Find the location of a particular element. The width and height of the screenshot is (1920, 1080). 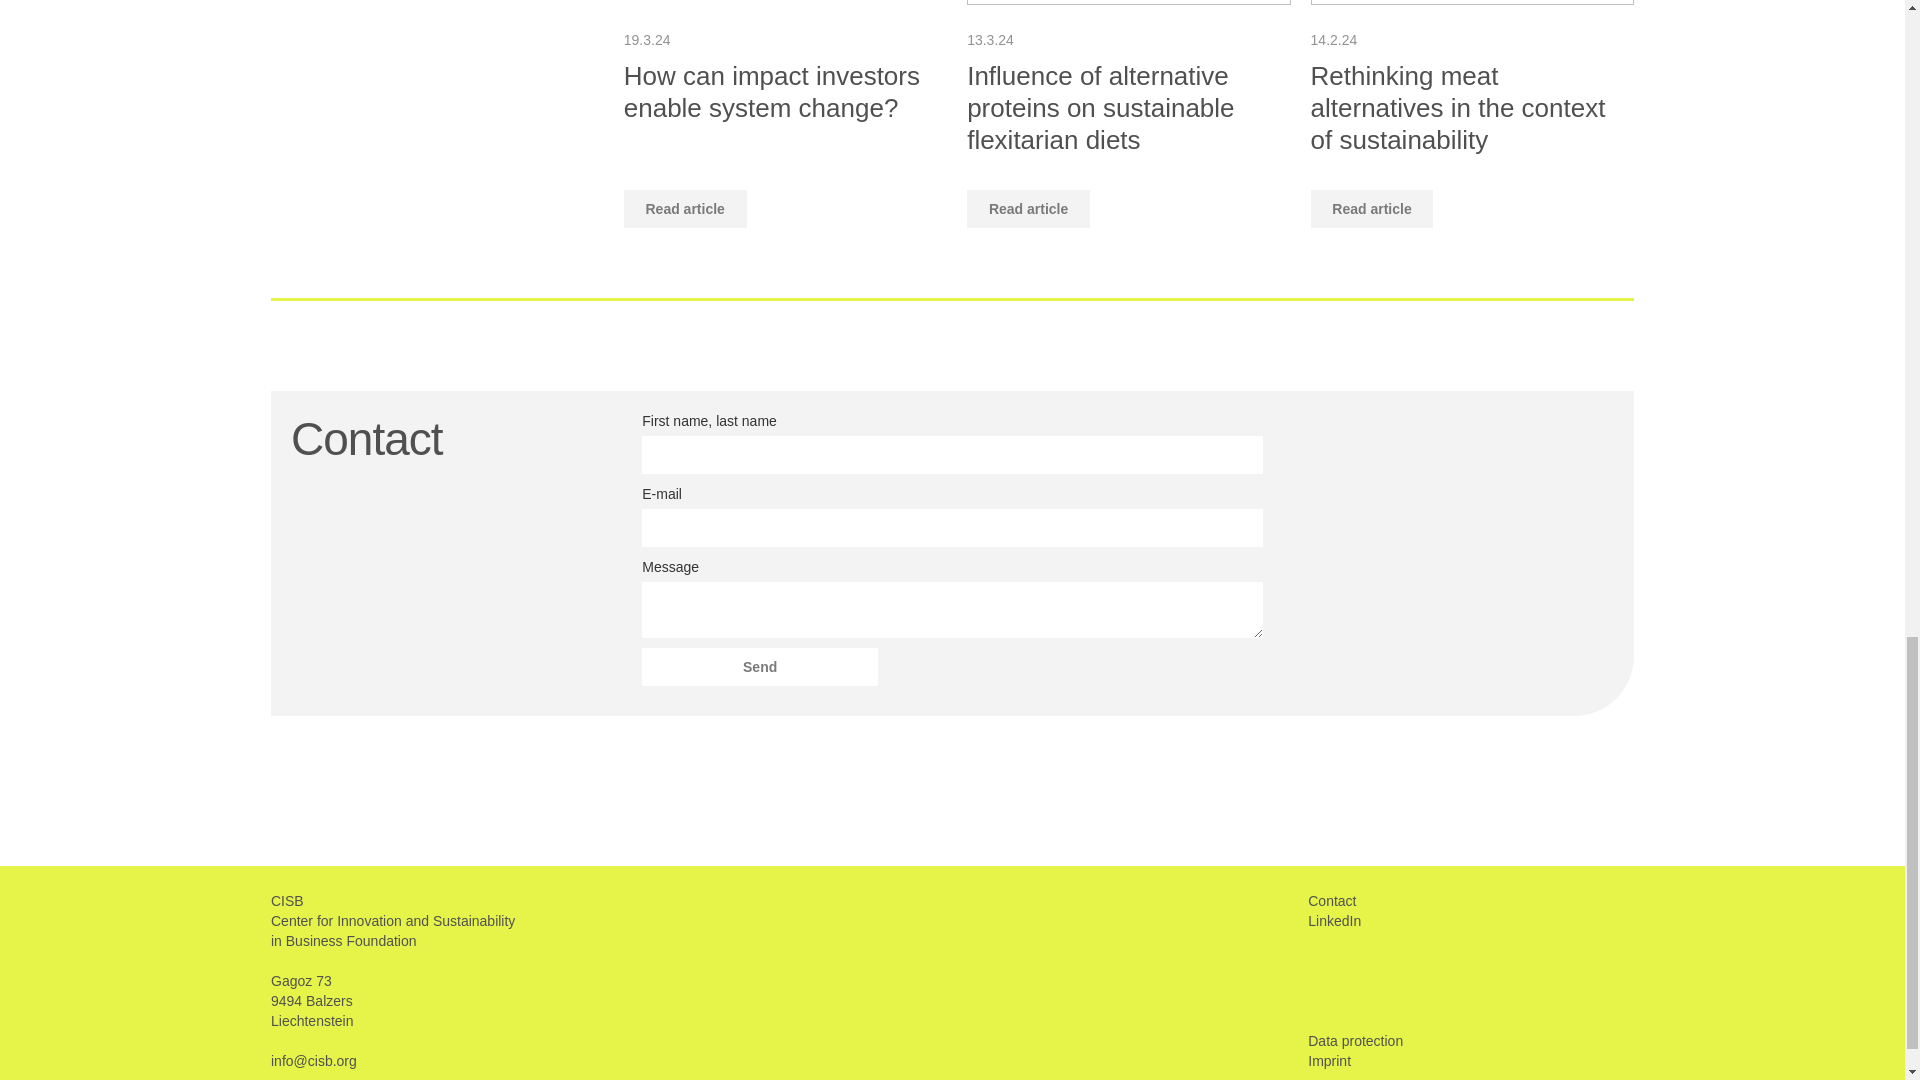

Data protection is located at coordinates (1355, 1040).